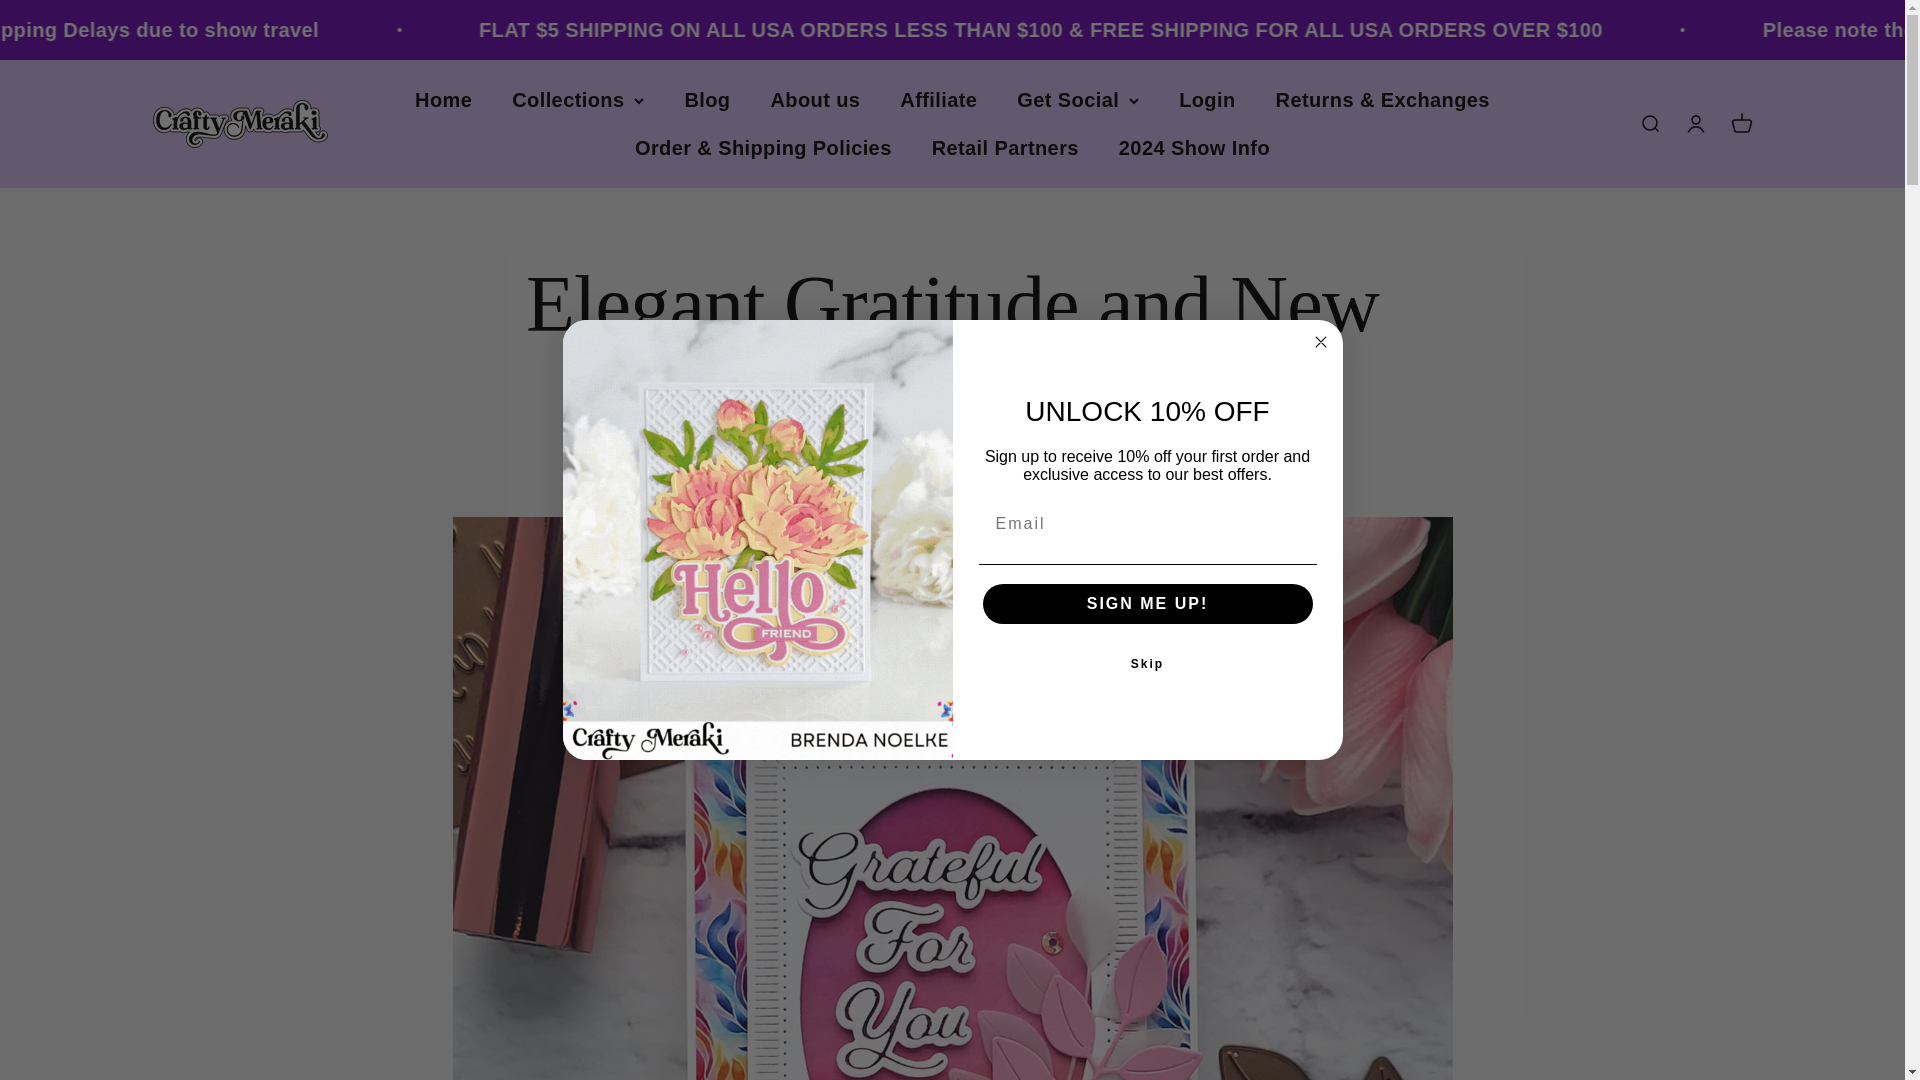 The image size is (1920, 1080). Describe the element at coordinates (1648, 124) in the screenshot. I see `Open search` at that location.